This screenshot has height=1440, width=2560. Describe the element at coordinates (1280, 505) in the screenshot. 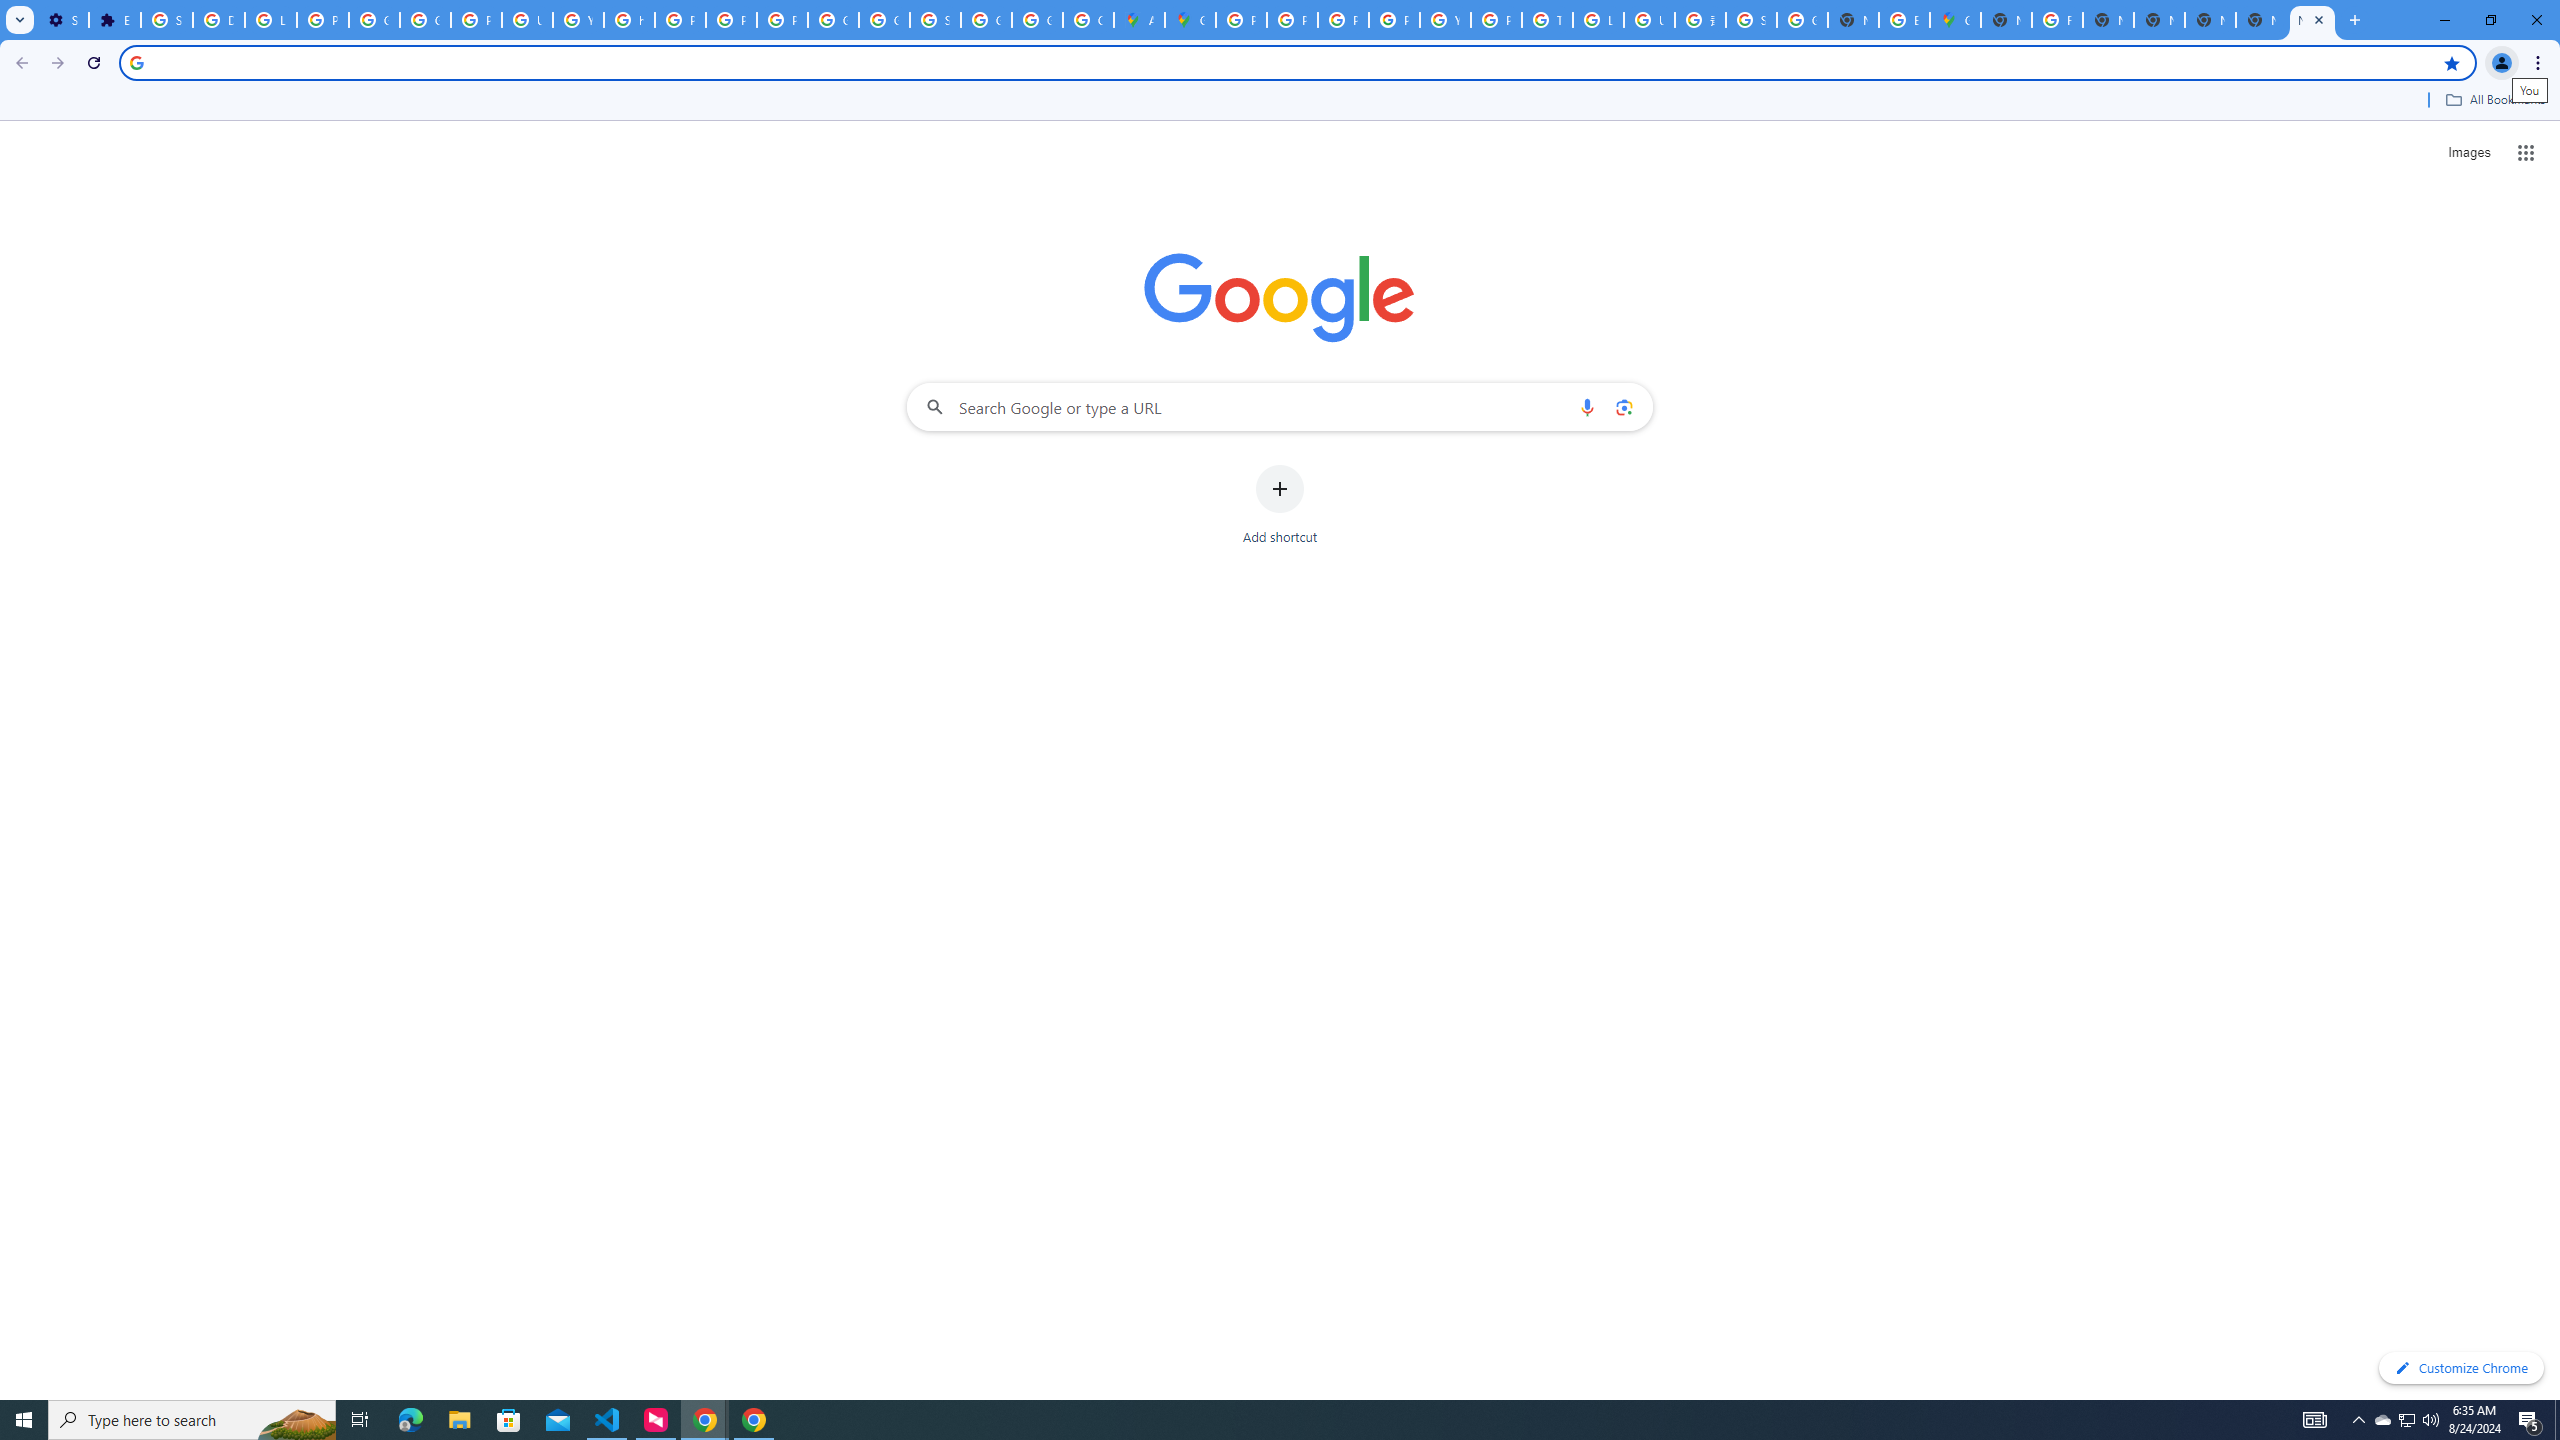

I see `Add shortcut` at that location.